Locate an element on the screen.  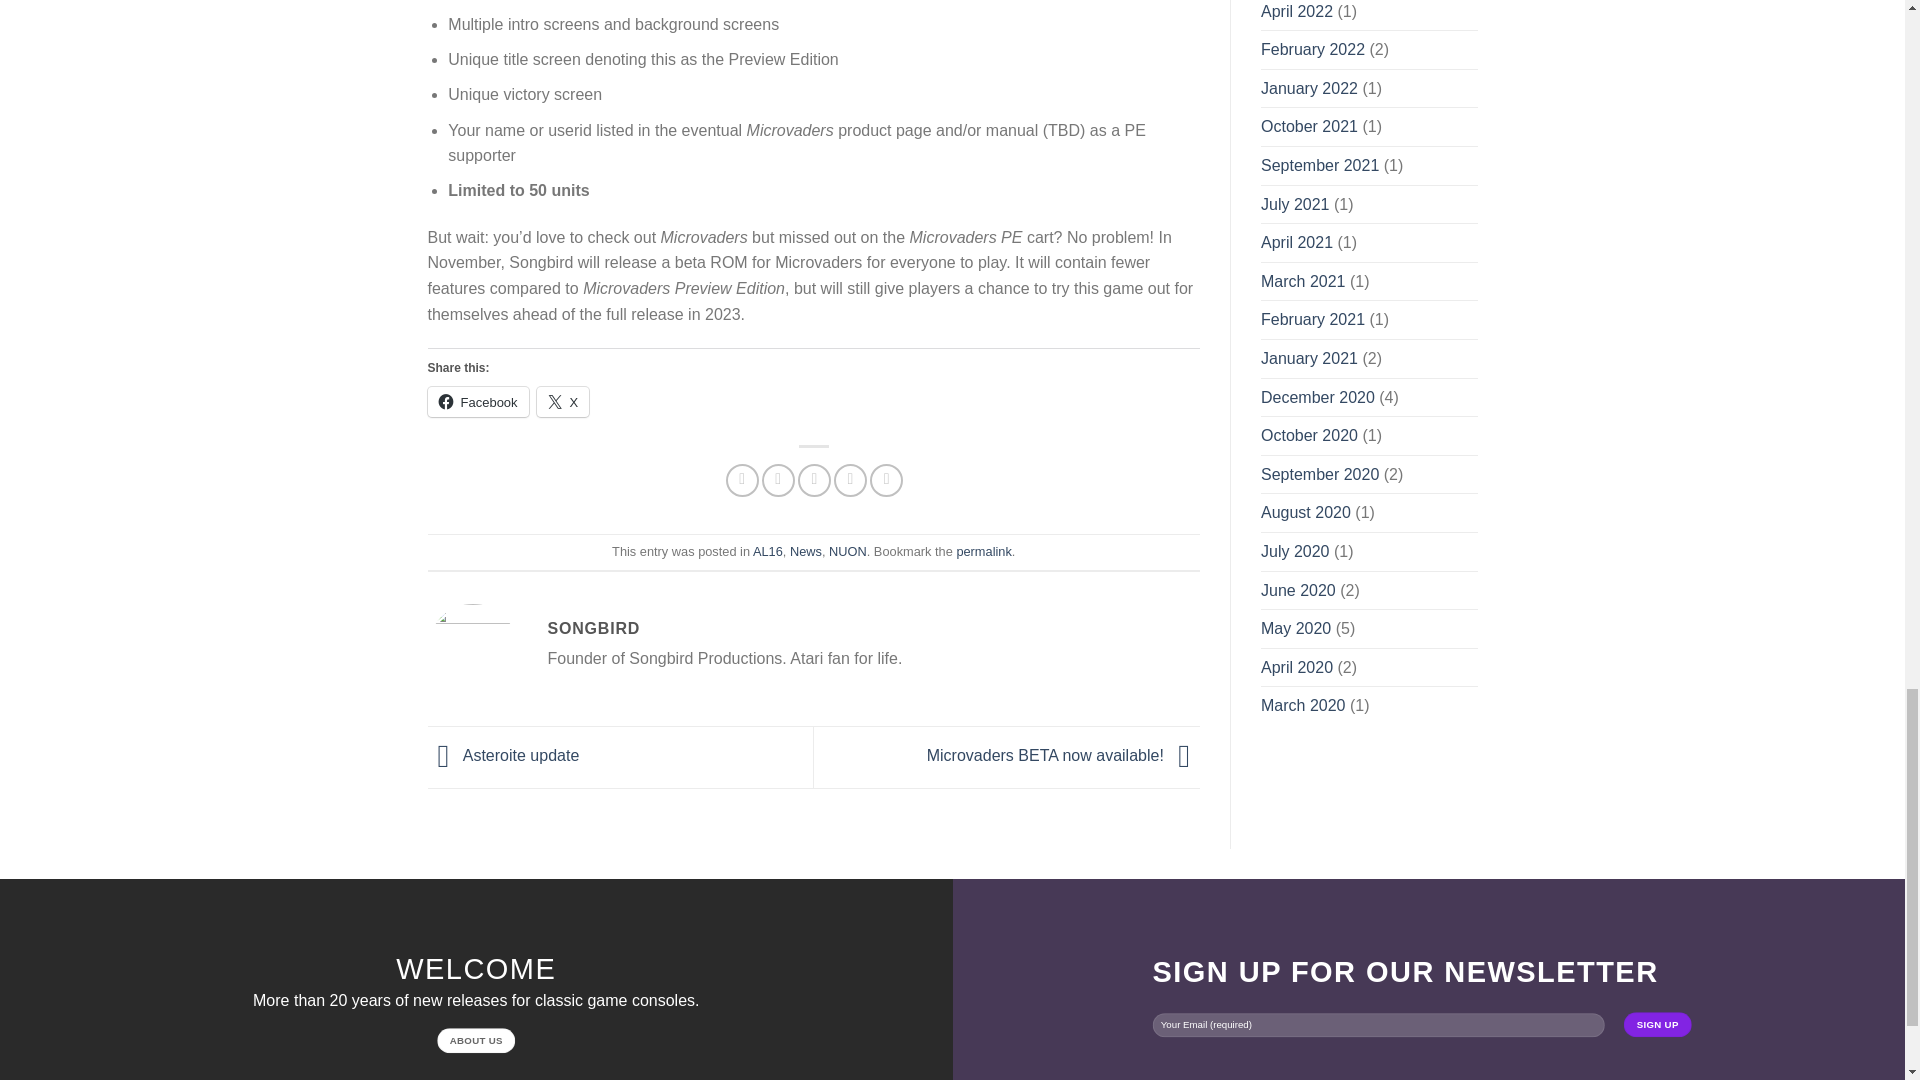
Share on Twitter is located at coordinates (778, 480).